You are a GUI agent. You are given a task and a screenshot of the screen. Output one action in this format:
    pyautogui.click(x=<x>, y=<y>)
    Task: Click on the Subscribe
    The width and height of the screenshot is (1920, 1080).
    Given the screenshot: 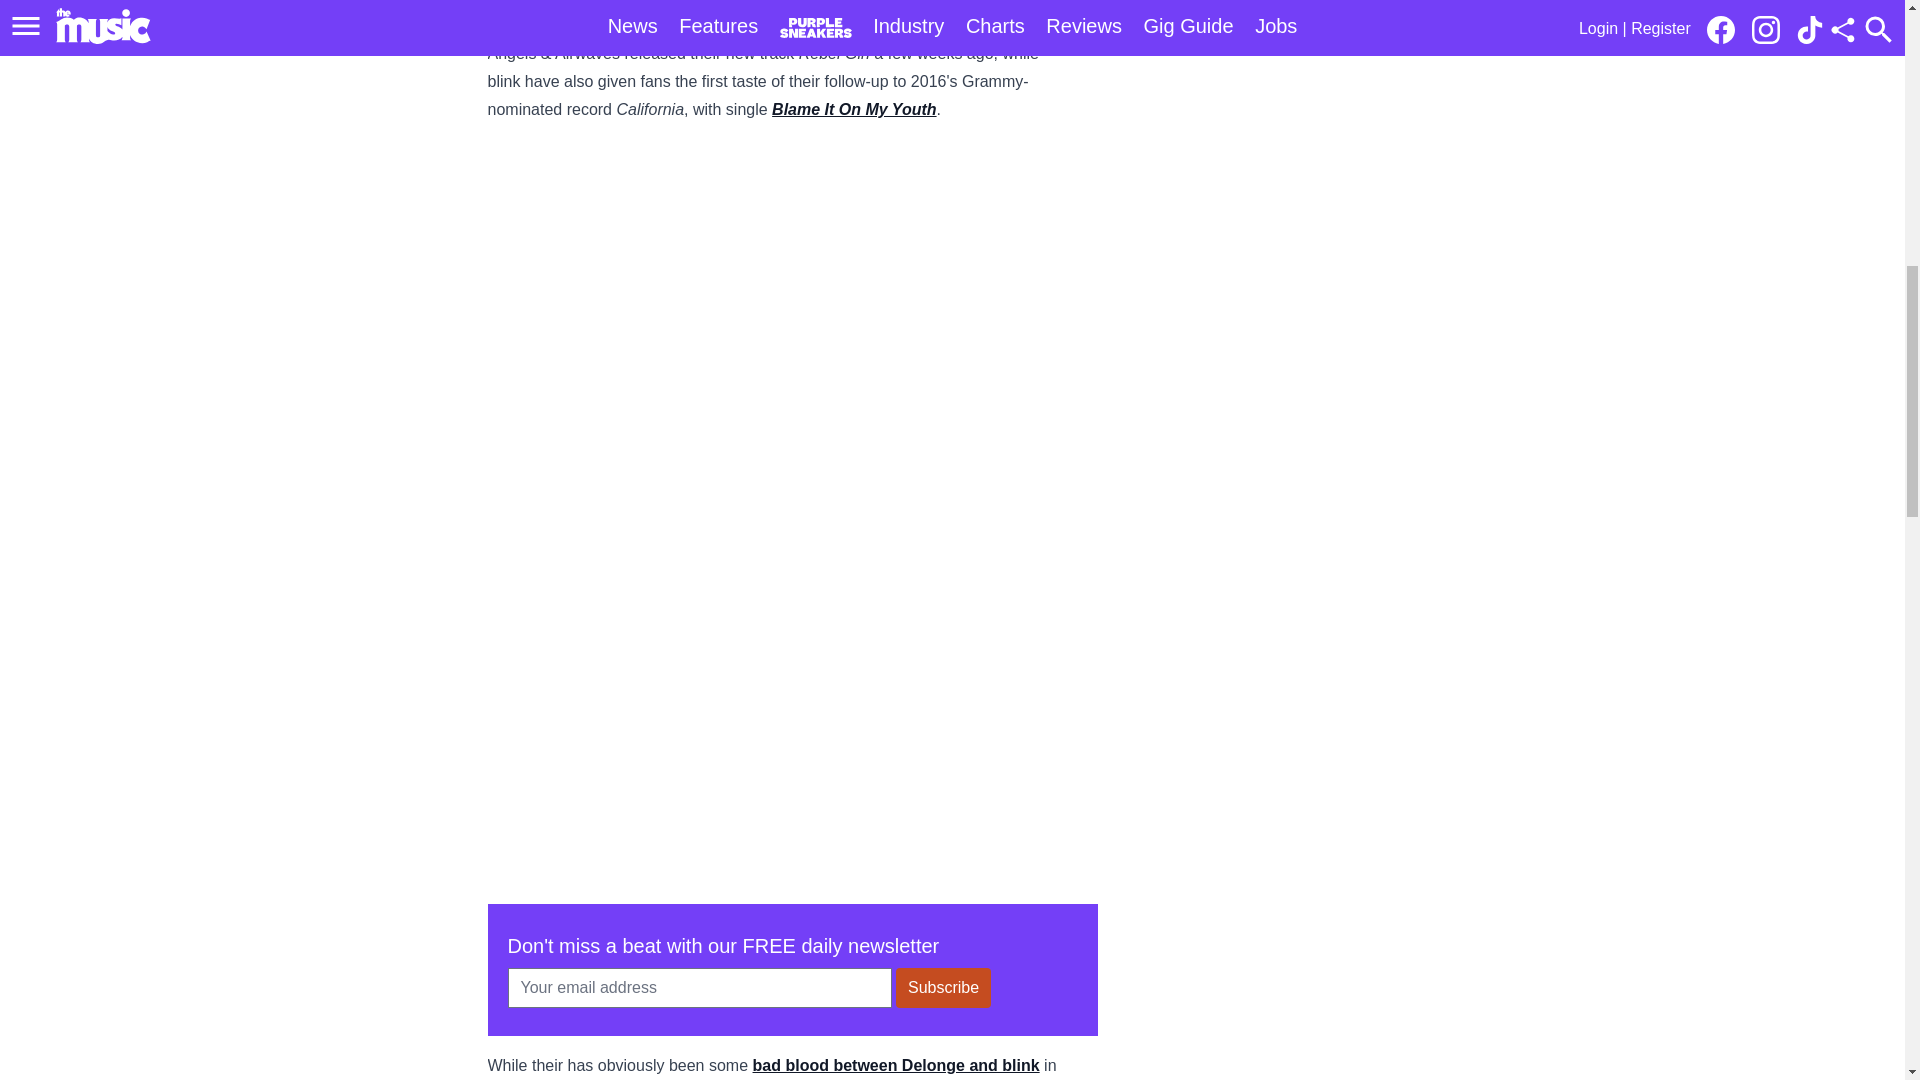 What is the action you would take?
    pyautogui.click(x=943, y=987)
    